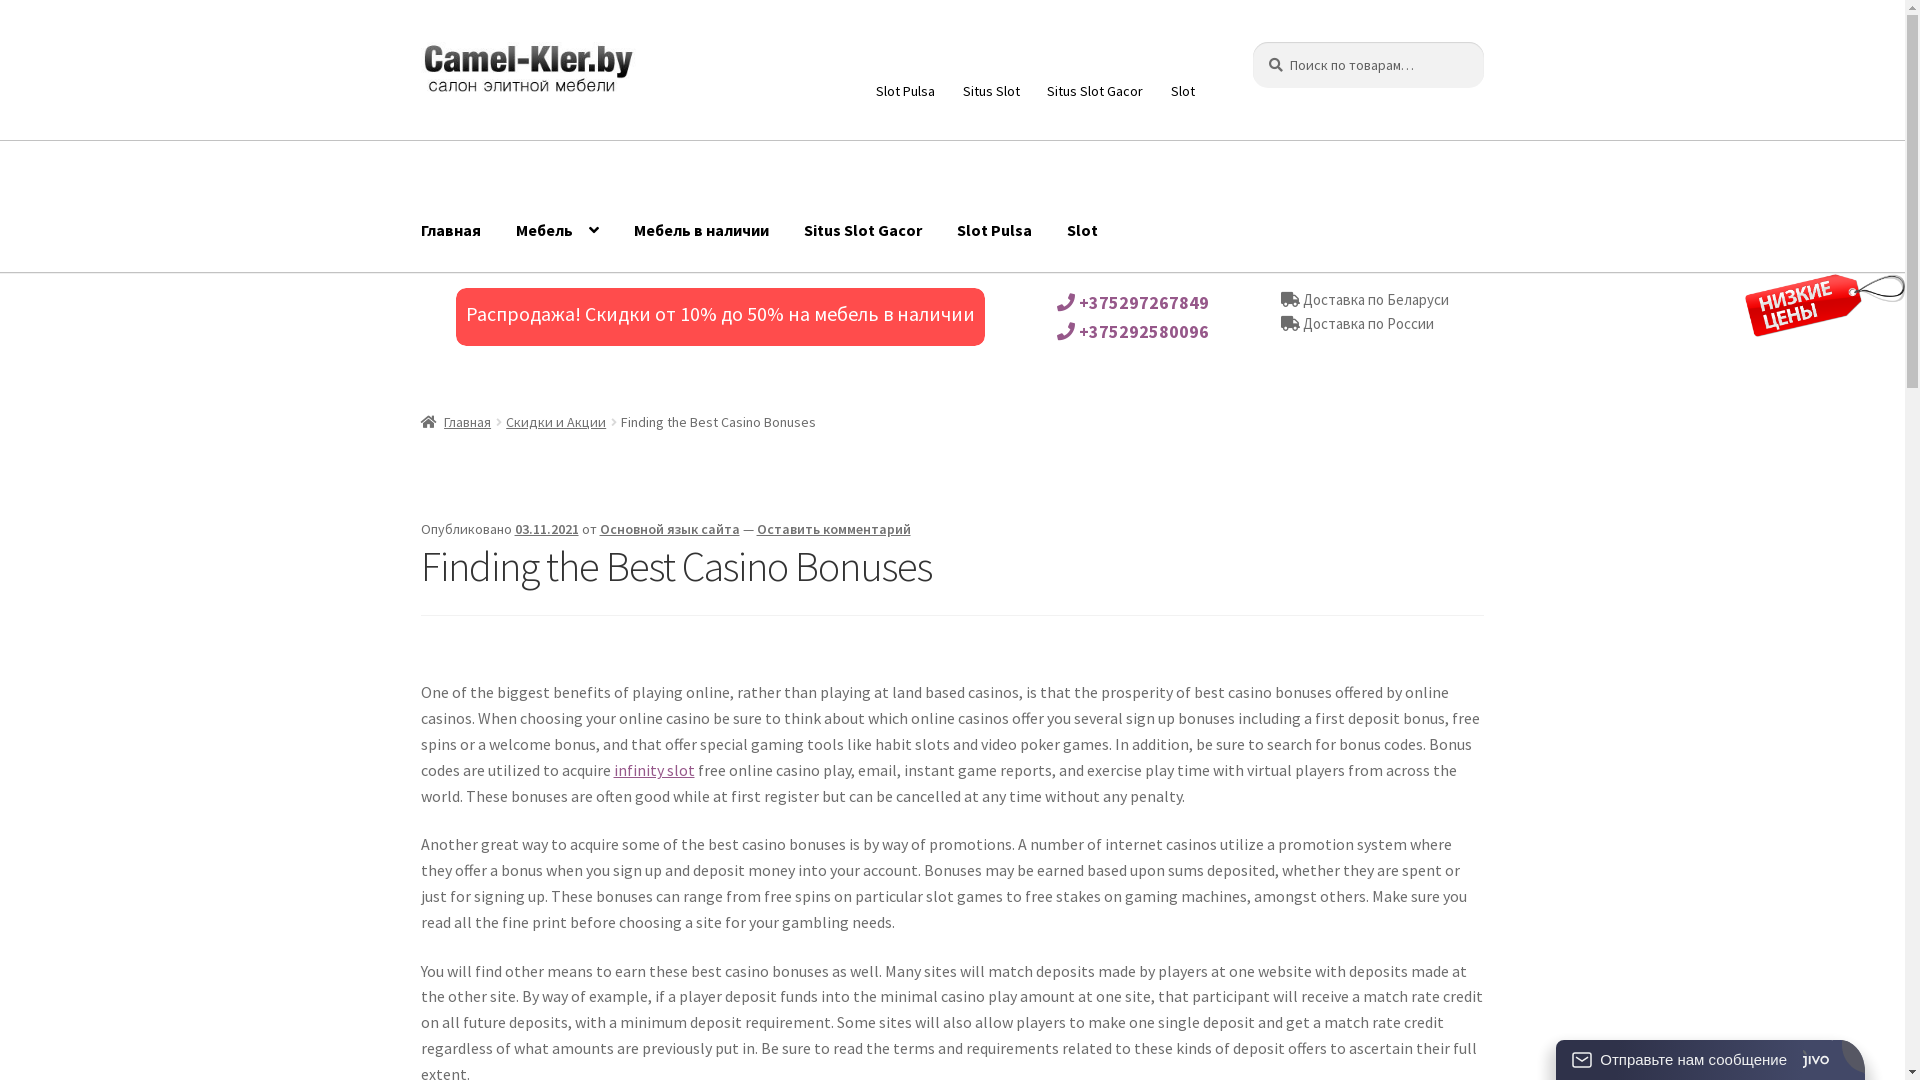  I want to click on +375297267849, so click(1133, 302).